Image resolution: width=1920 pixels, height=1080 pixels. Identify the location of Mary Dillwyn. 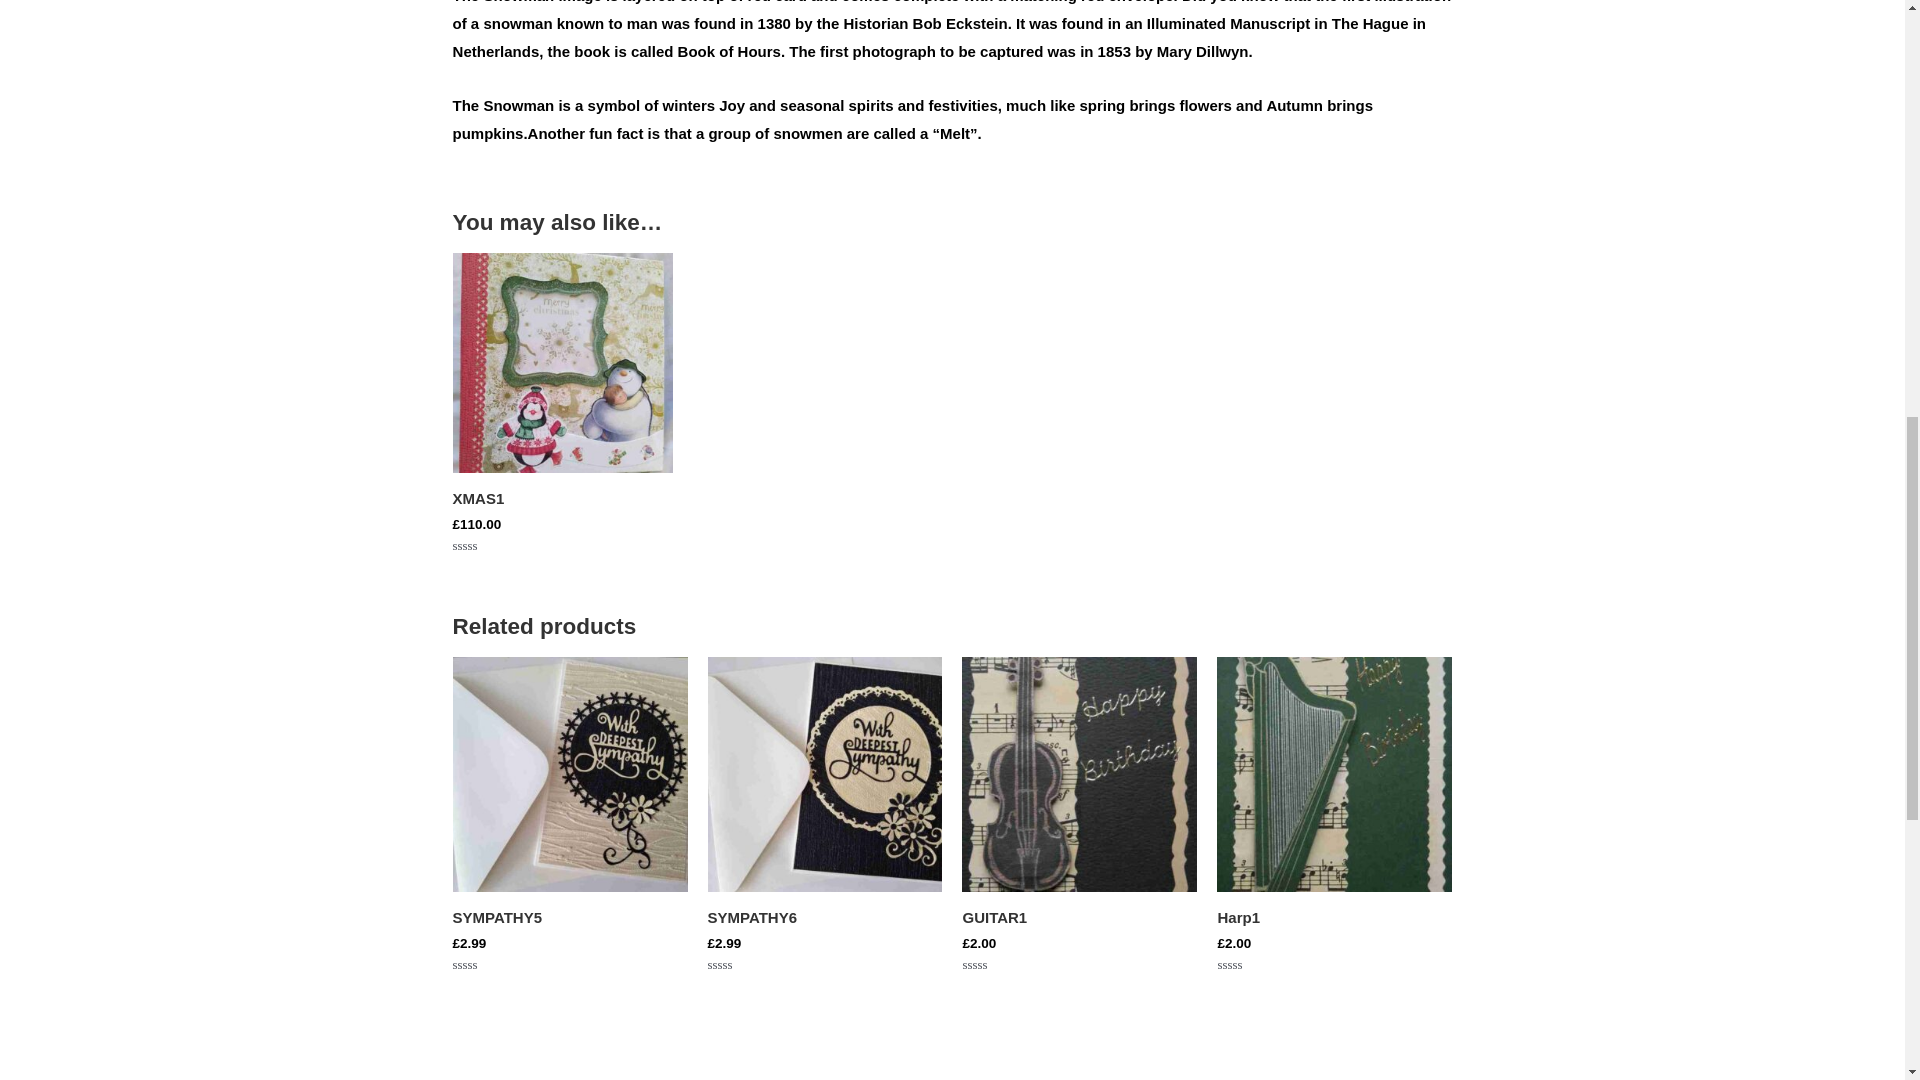
(1205, 52).